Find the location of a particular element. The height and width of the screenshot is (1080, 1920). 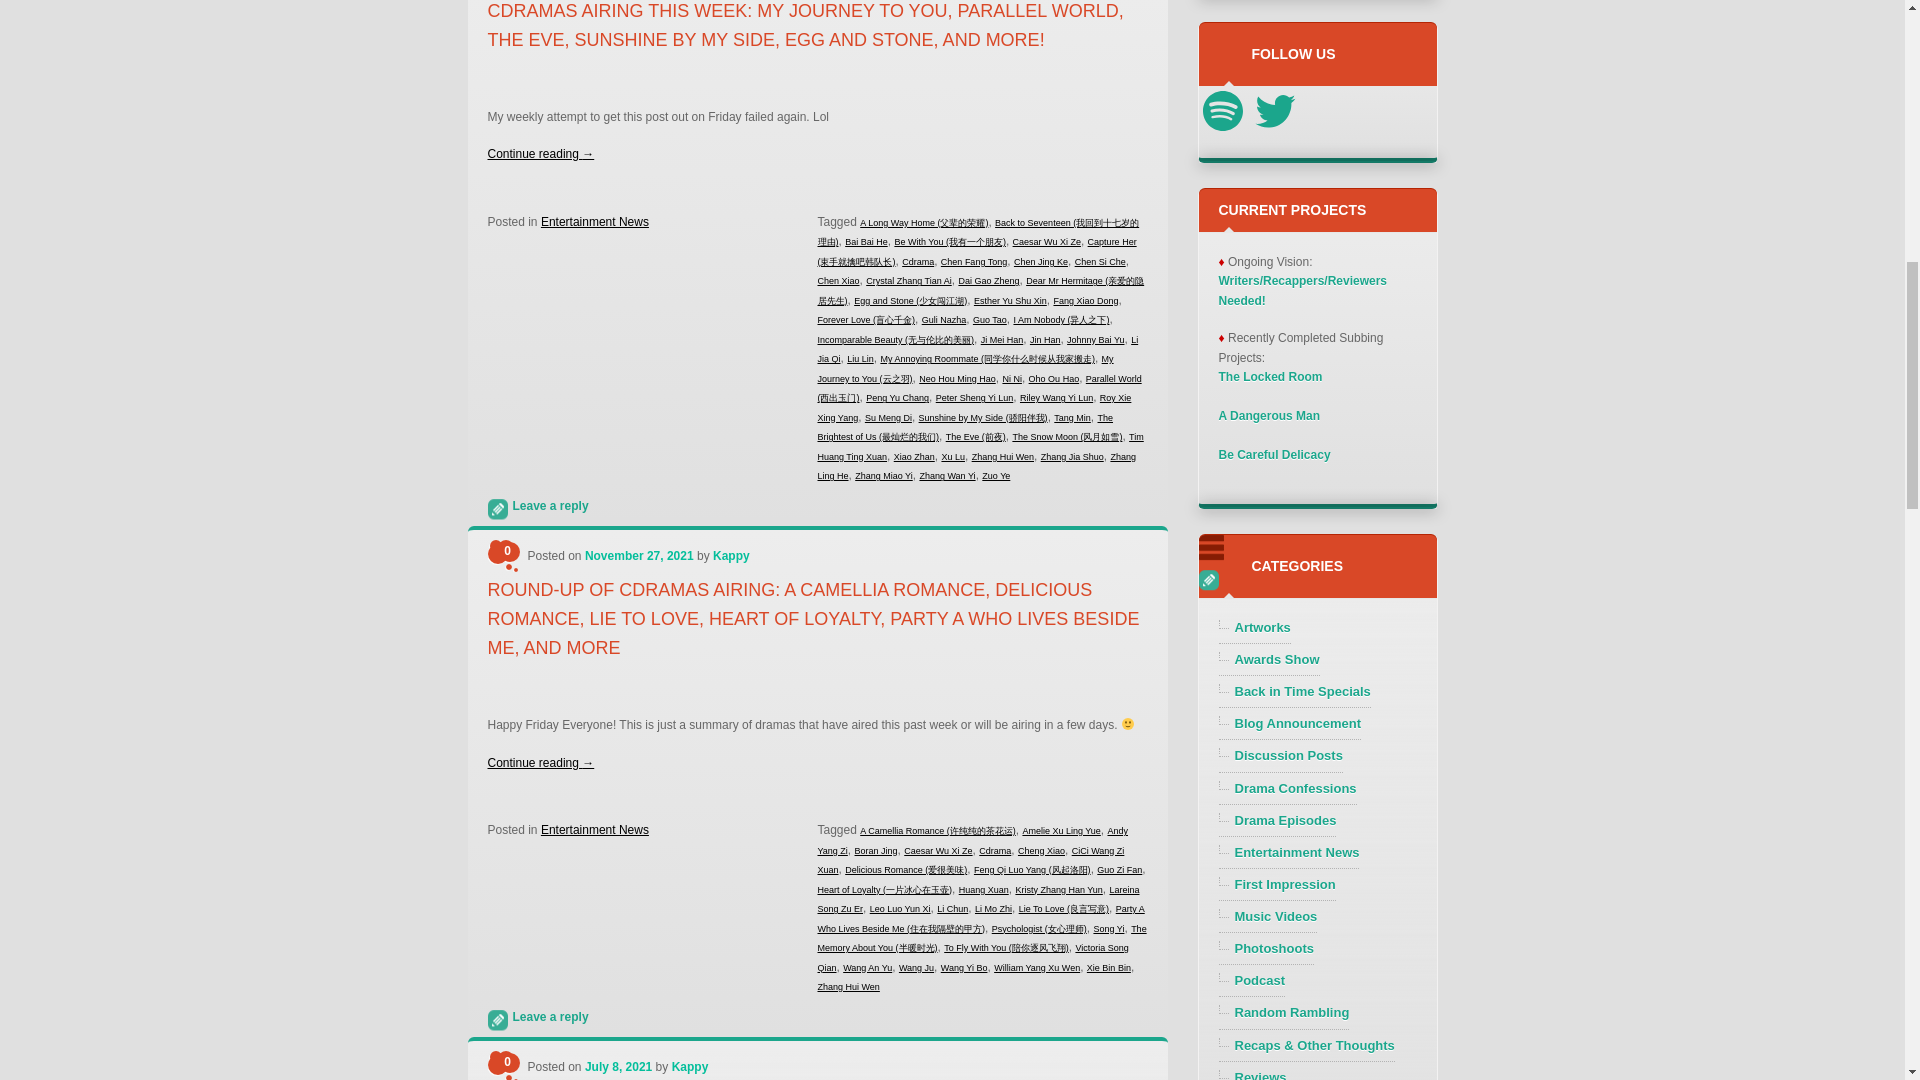

5:00 pm is located at coordinates (618, 1066).